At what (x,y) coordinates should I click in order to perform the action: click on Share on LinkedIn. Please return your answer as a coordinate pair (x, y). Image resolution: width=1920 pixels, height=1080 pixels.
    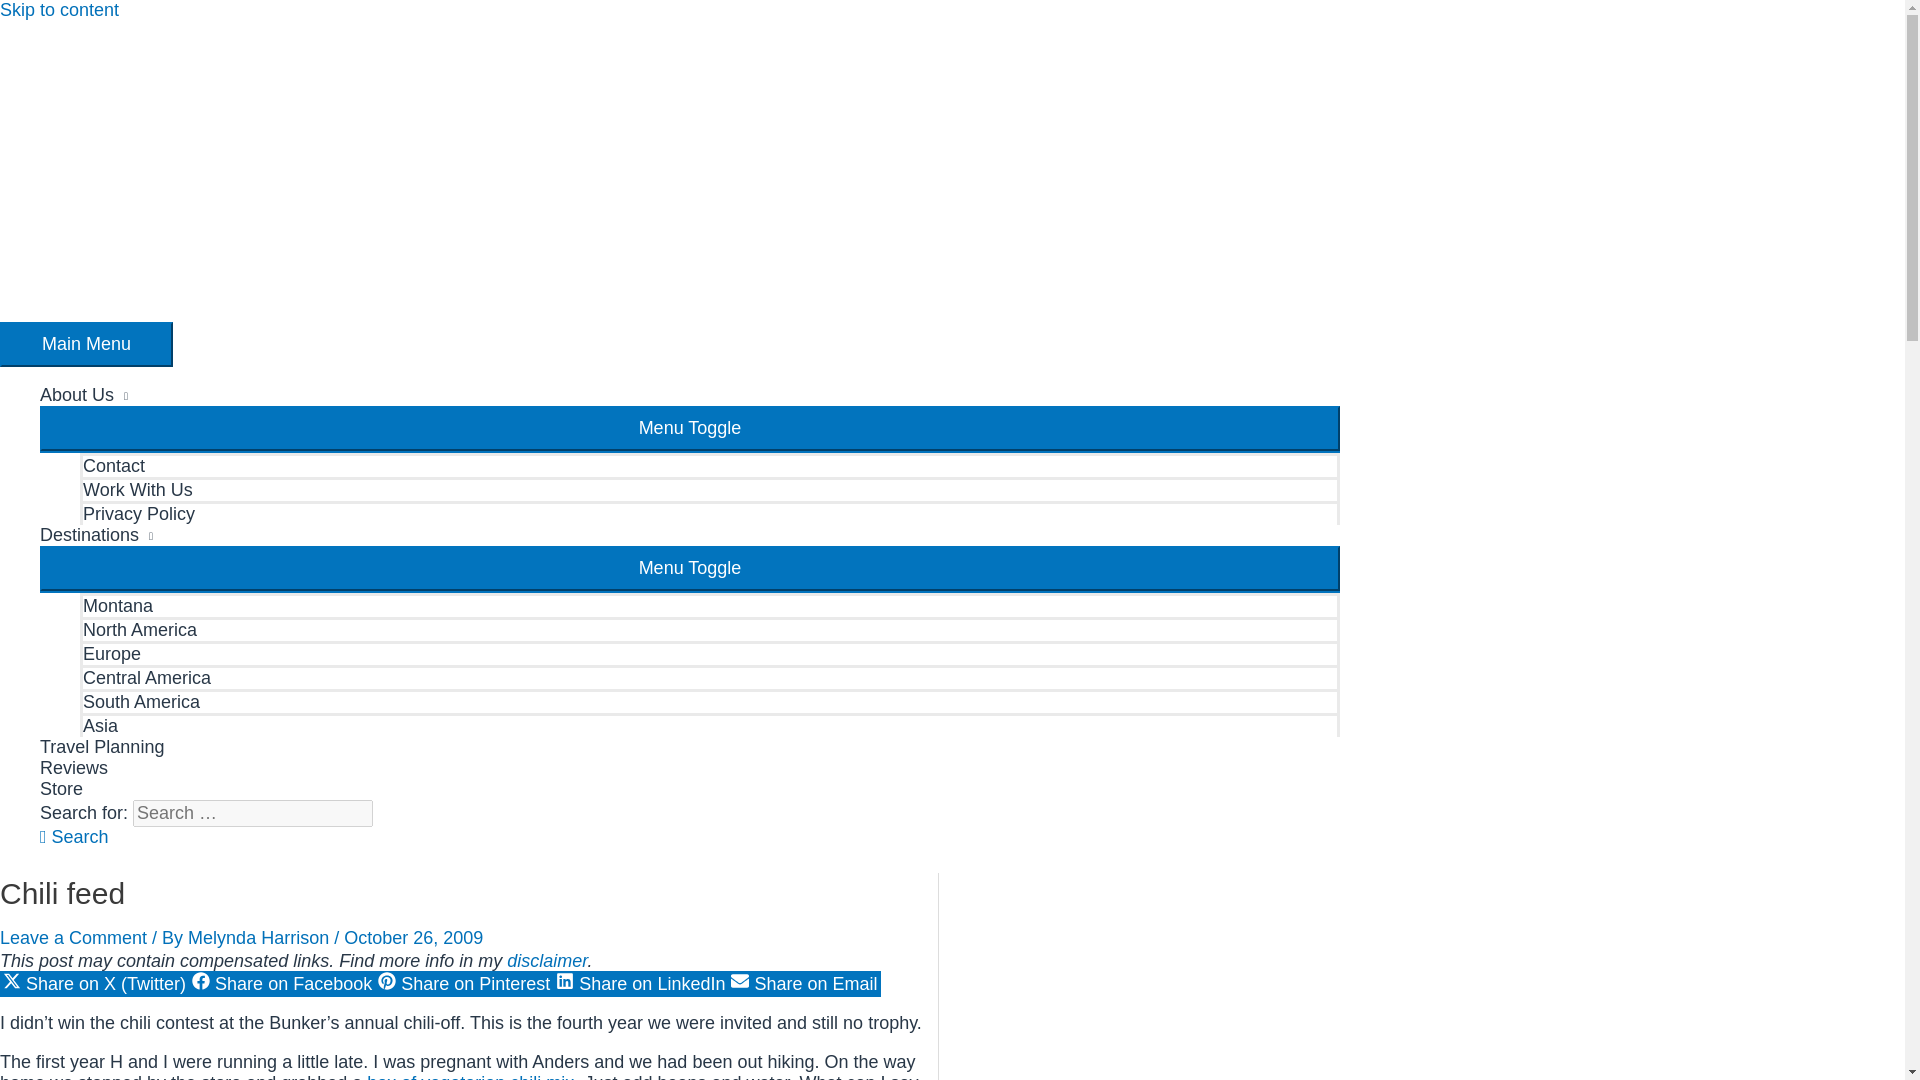
    Looking at the image, I should click on (640, 983).